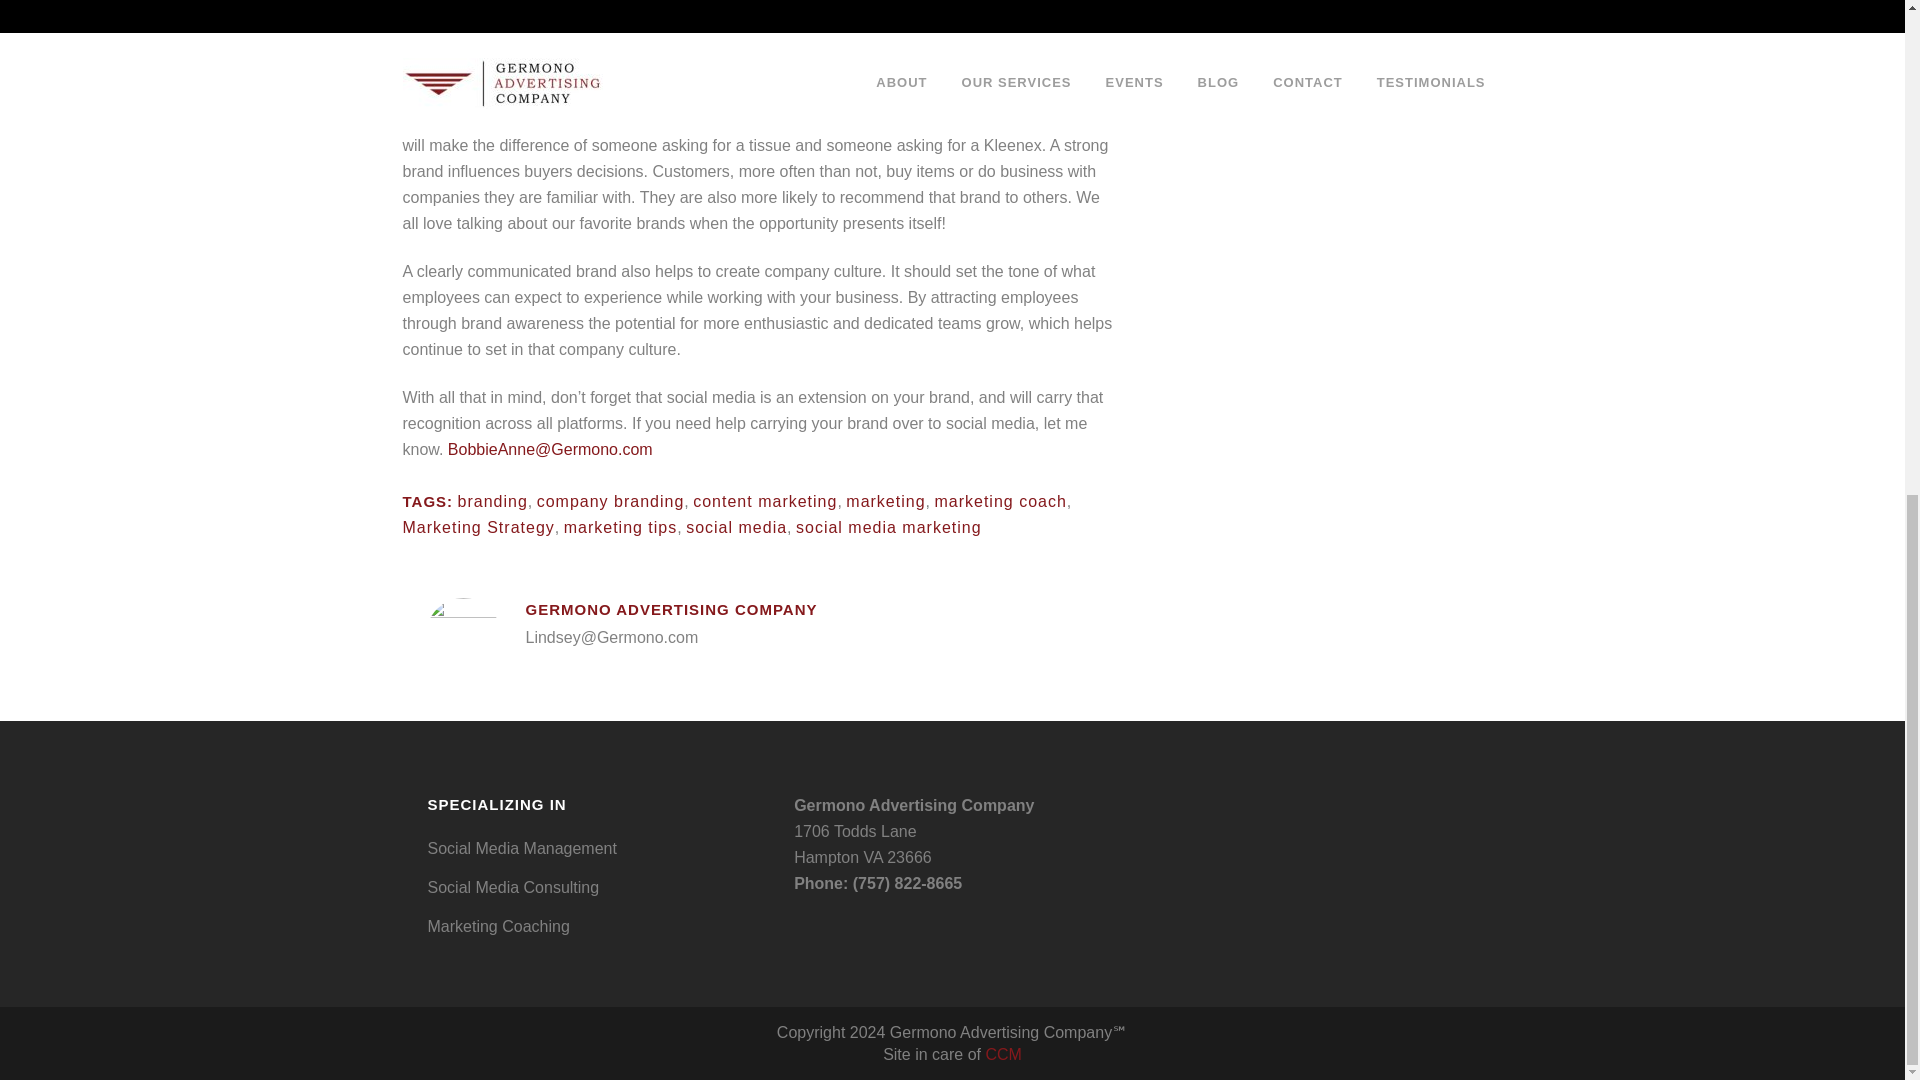 The height and width of the screenshot is (1080, 1920). What do you see at coordinates (596, 887) in the screenshot?
I see `Social Media Consulting` at bounding box center [596, 887].